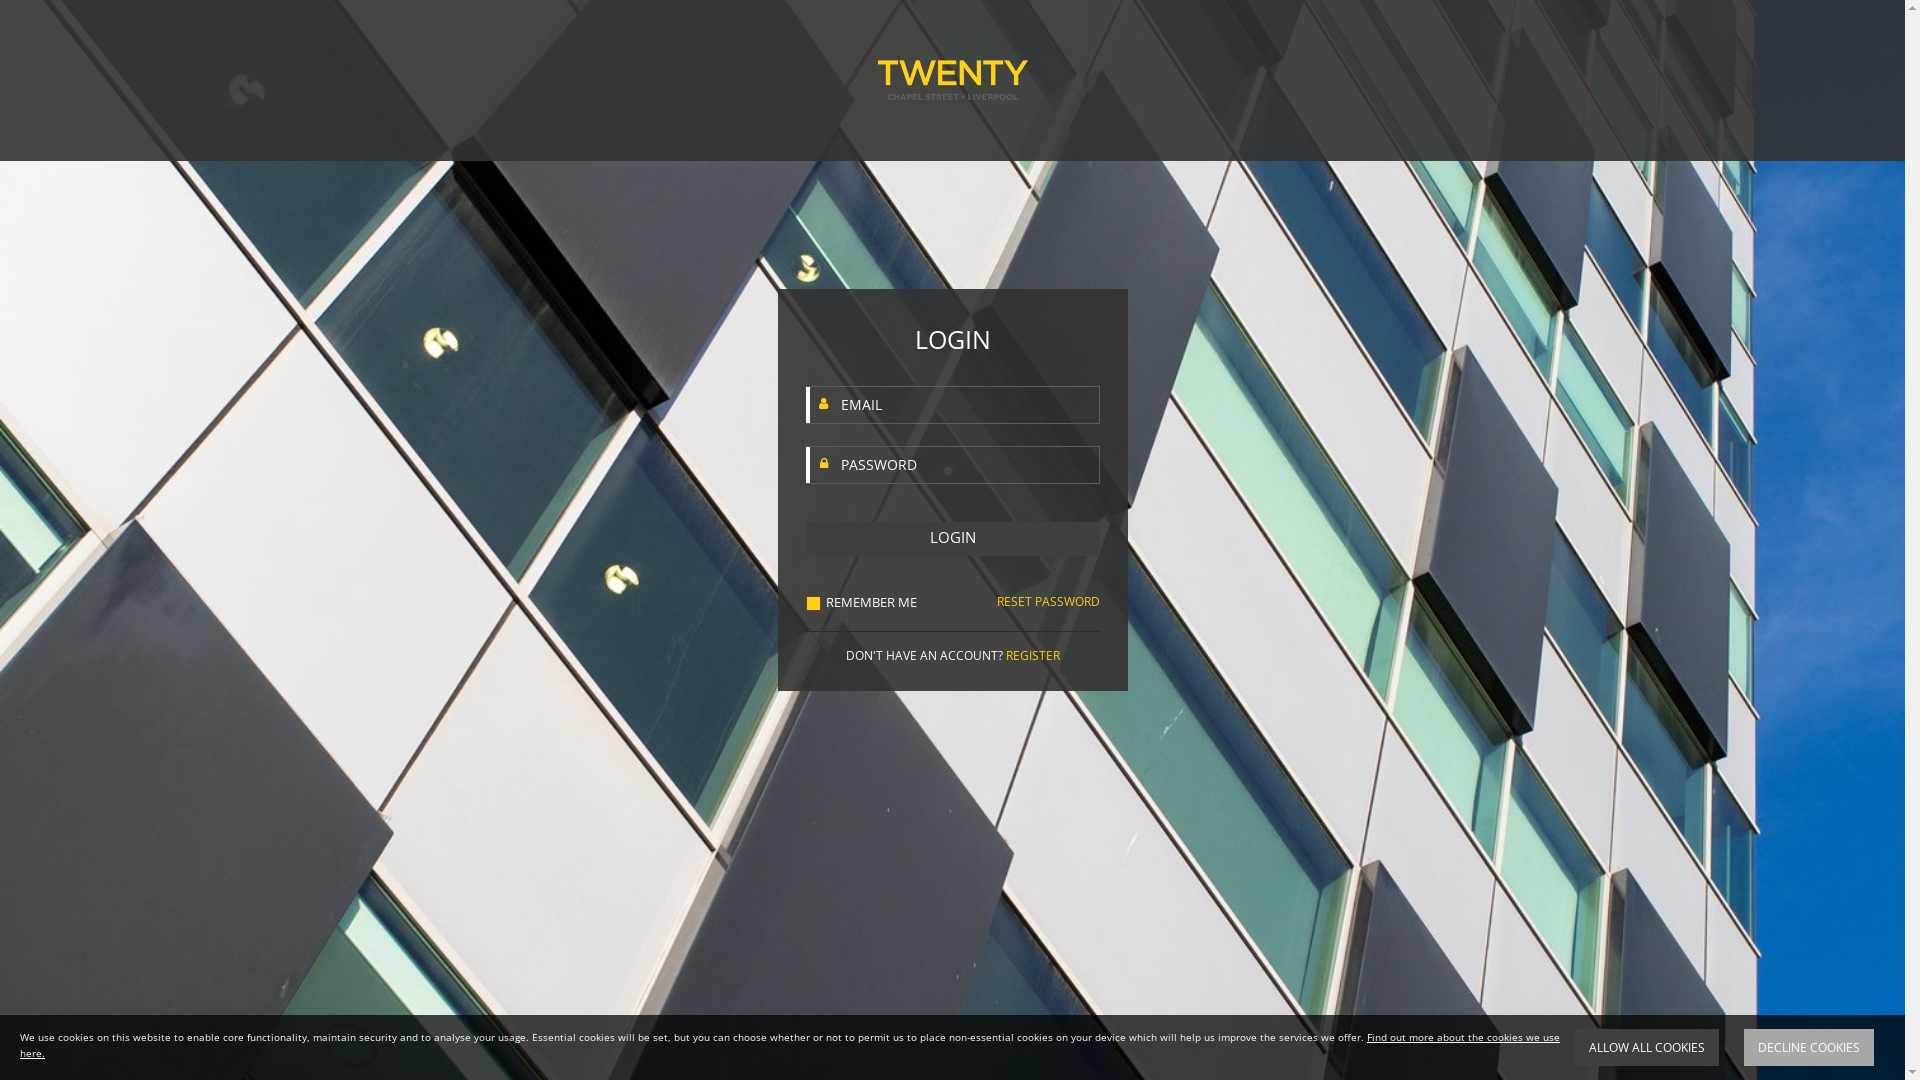 The width and height of the screenshot is (1920, 1080). Describe the element at coordinates (953, 80) in the screenshot. I see `Twenty Chapel Street` at that location.